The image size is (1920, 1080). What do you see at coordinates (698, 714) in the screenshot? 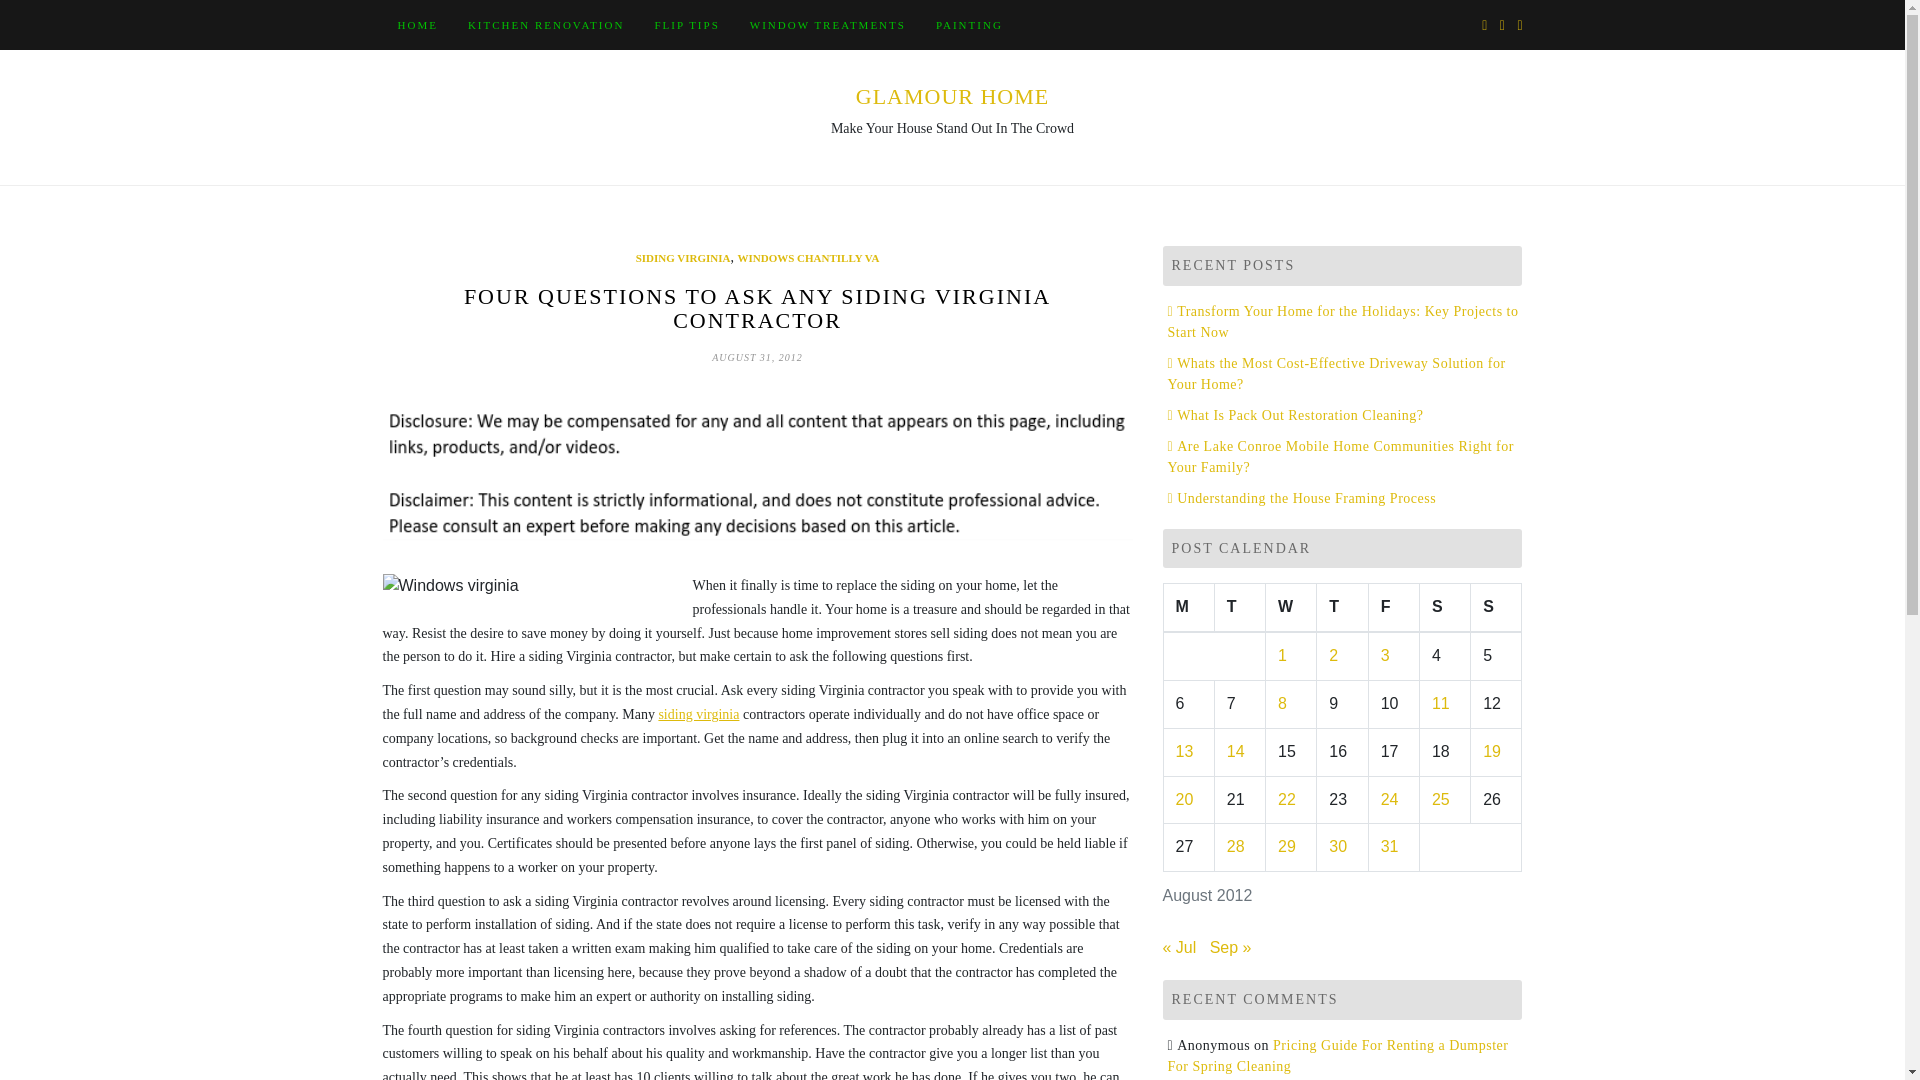
I see `For more information related to Siding virginia` at bounding box center [698, 714].